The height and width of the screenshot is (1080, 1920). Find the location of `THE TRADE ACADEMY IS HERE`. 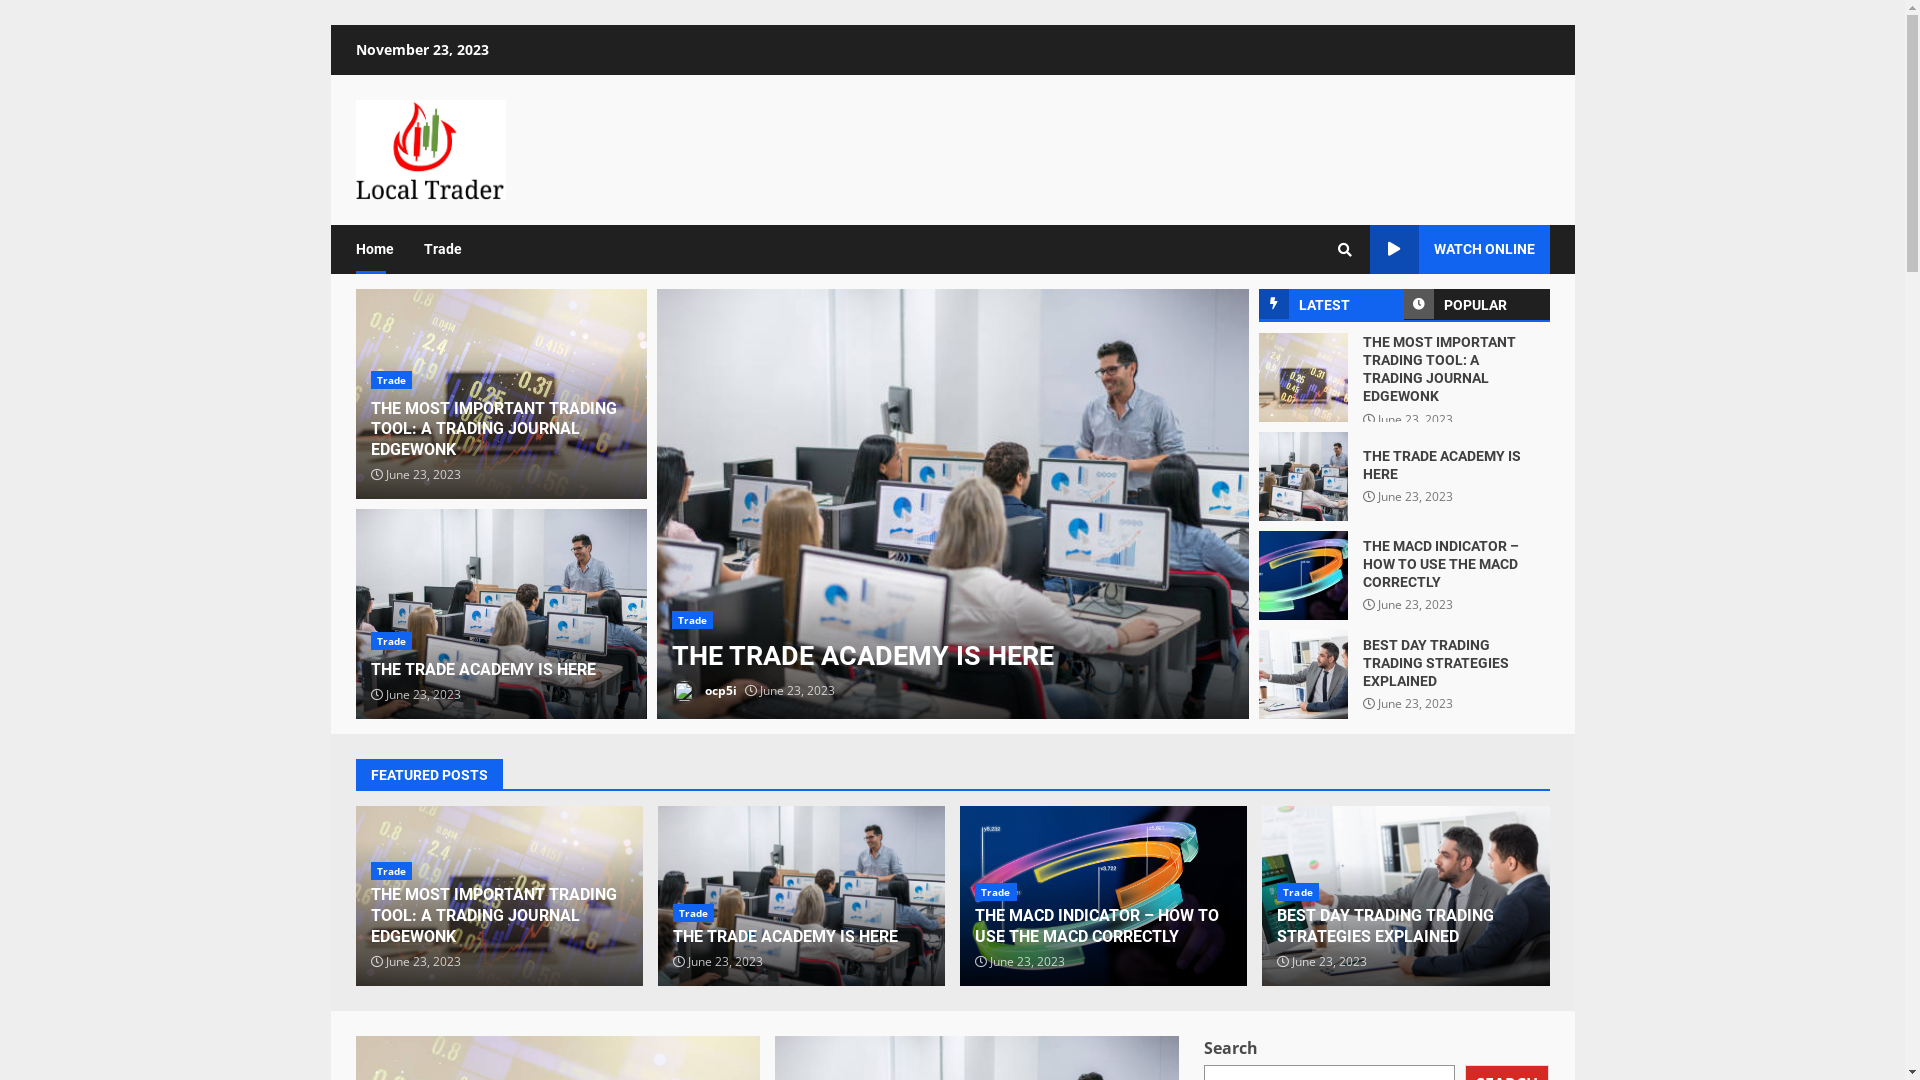

THE TRADE ACADEMY IS HERE is located at coordinates (952, 504).